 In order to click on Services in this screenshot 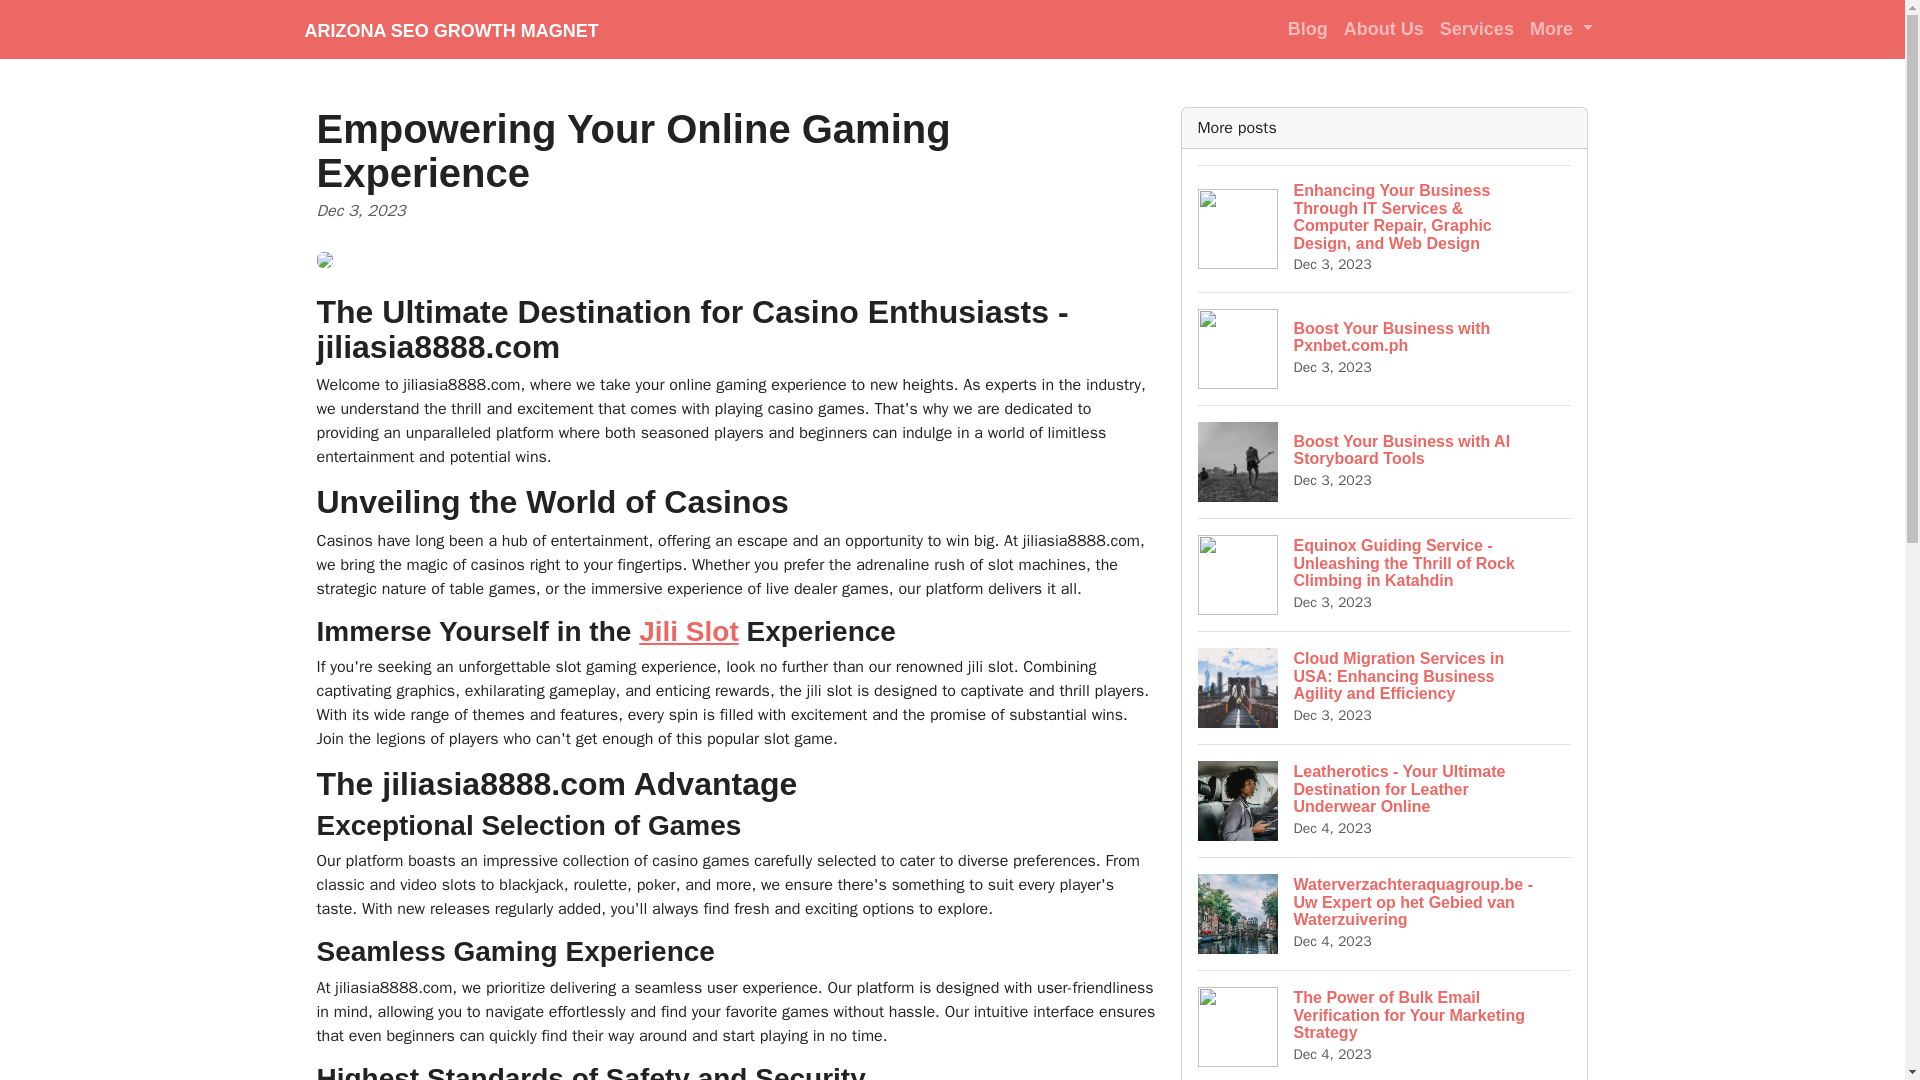, I will do `click(1384, 28)`.